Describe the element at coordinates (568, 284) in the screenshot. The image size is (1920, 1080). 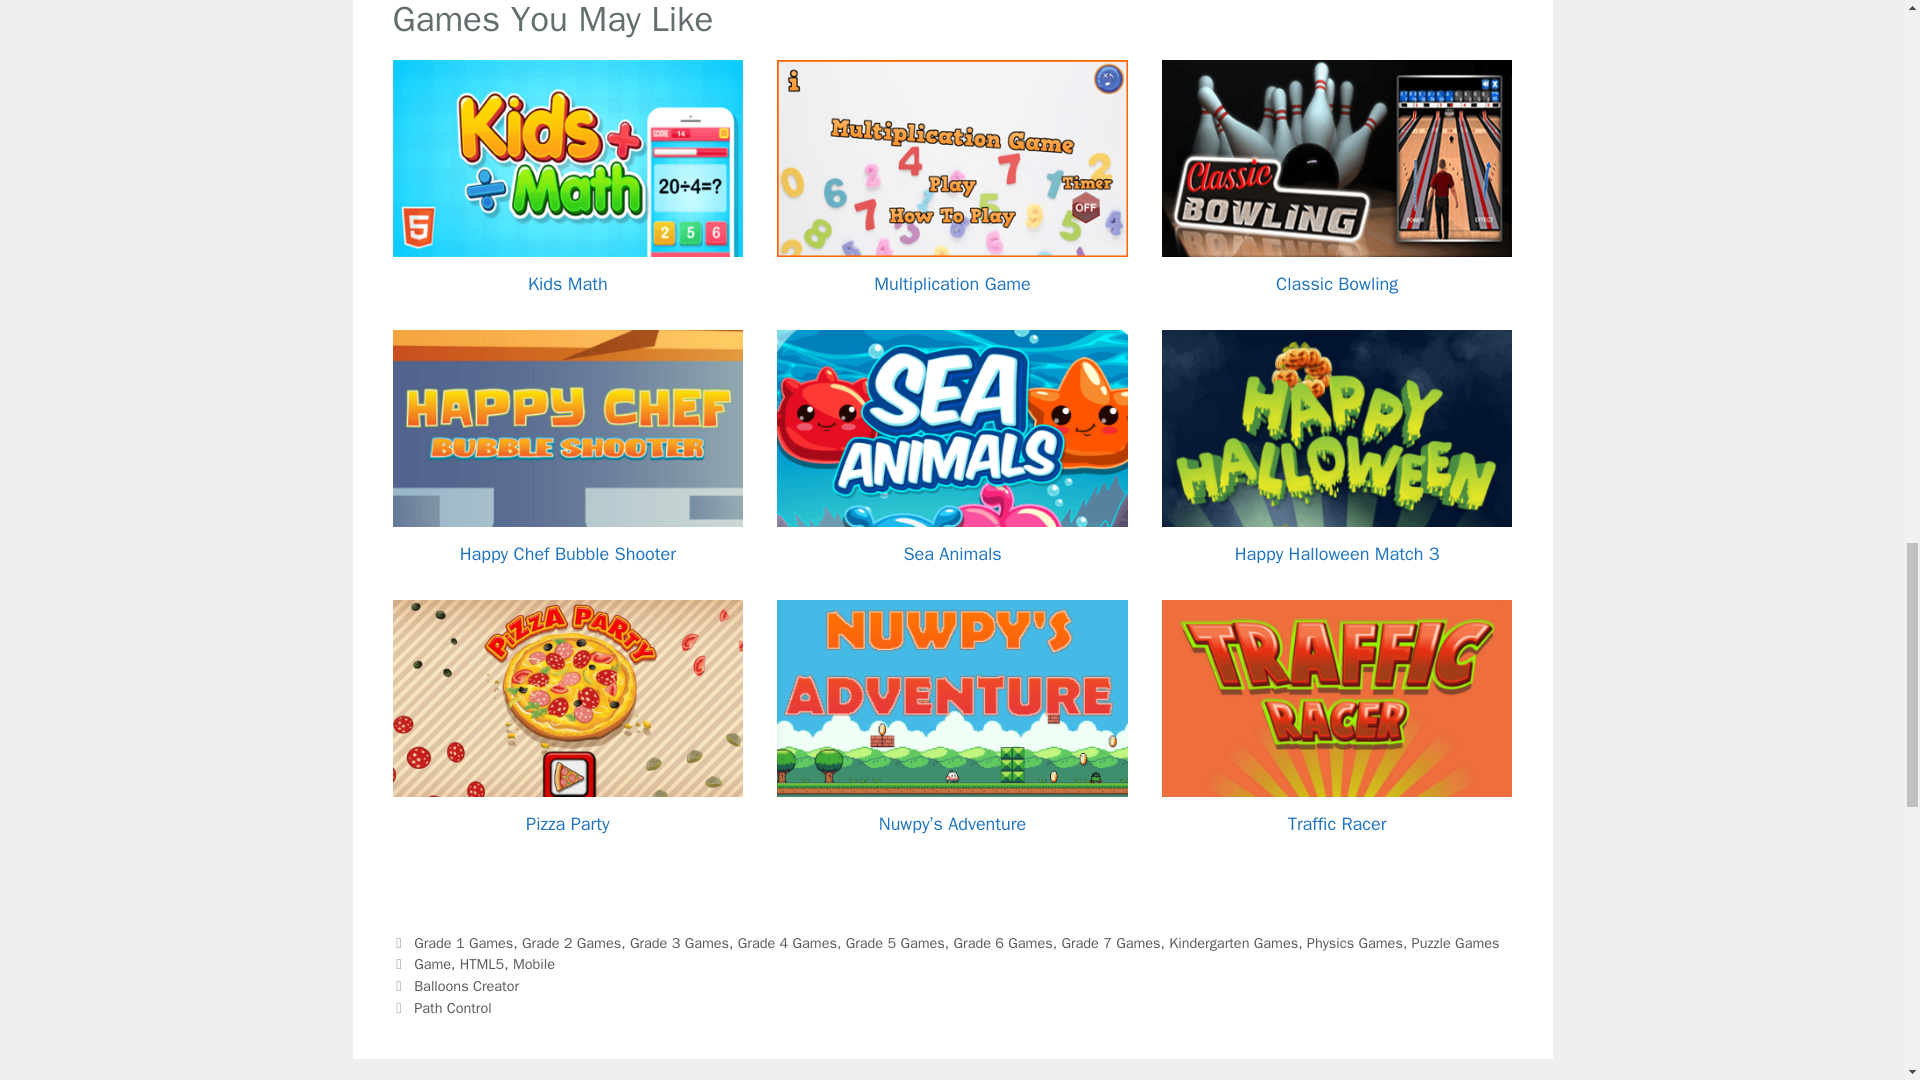
I see `Kids Math` at that location.